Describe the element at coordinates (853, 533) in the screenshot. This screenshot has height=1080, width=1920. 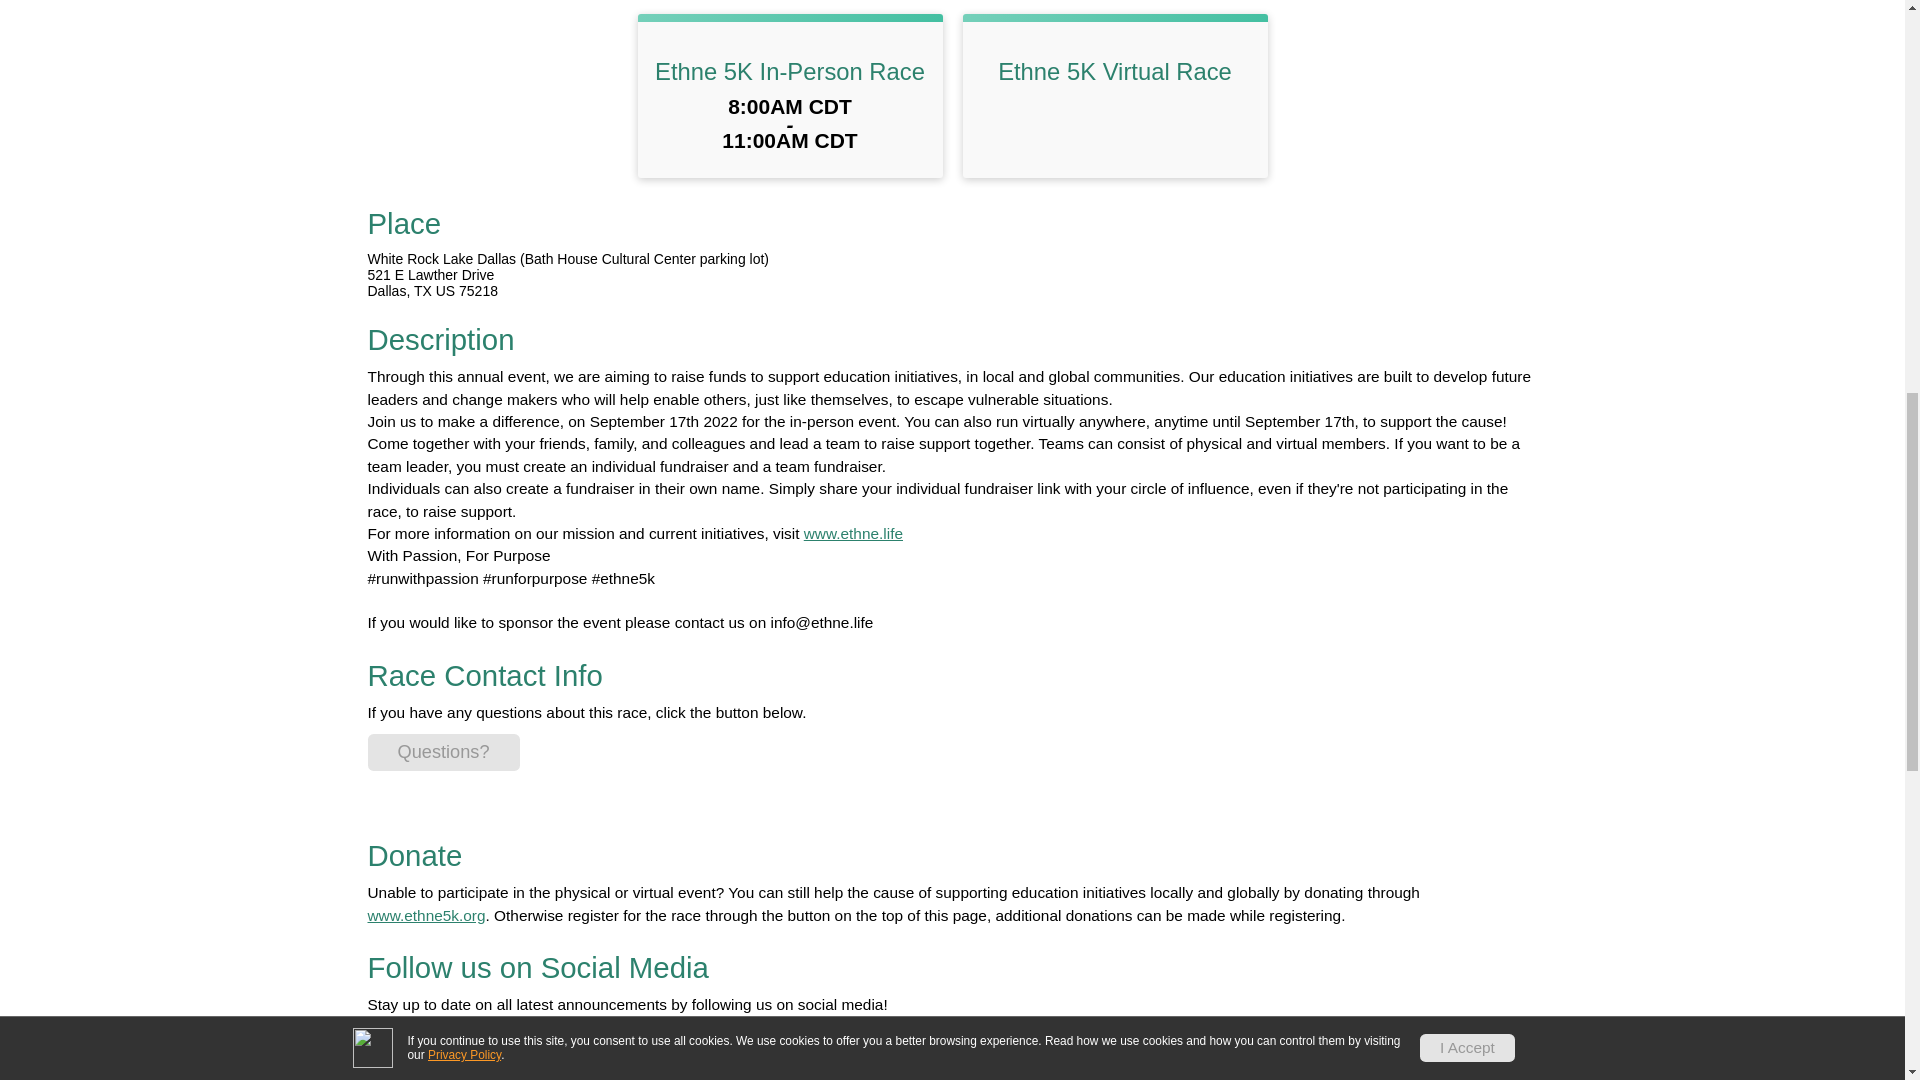
I see `www.ethne.life` at that location.